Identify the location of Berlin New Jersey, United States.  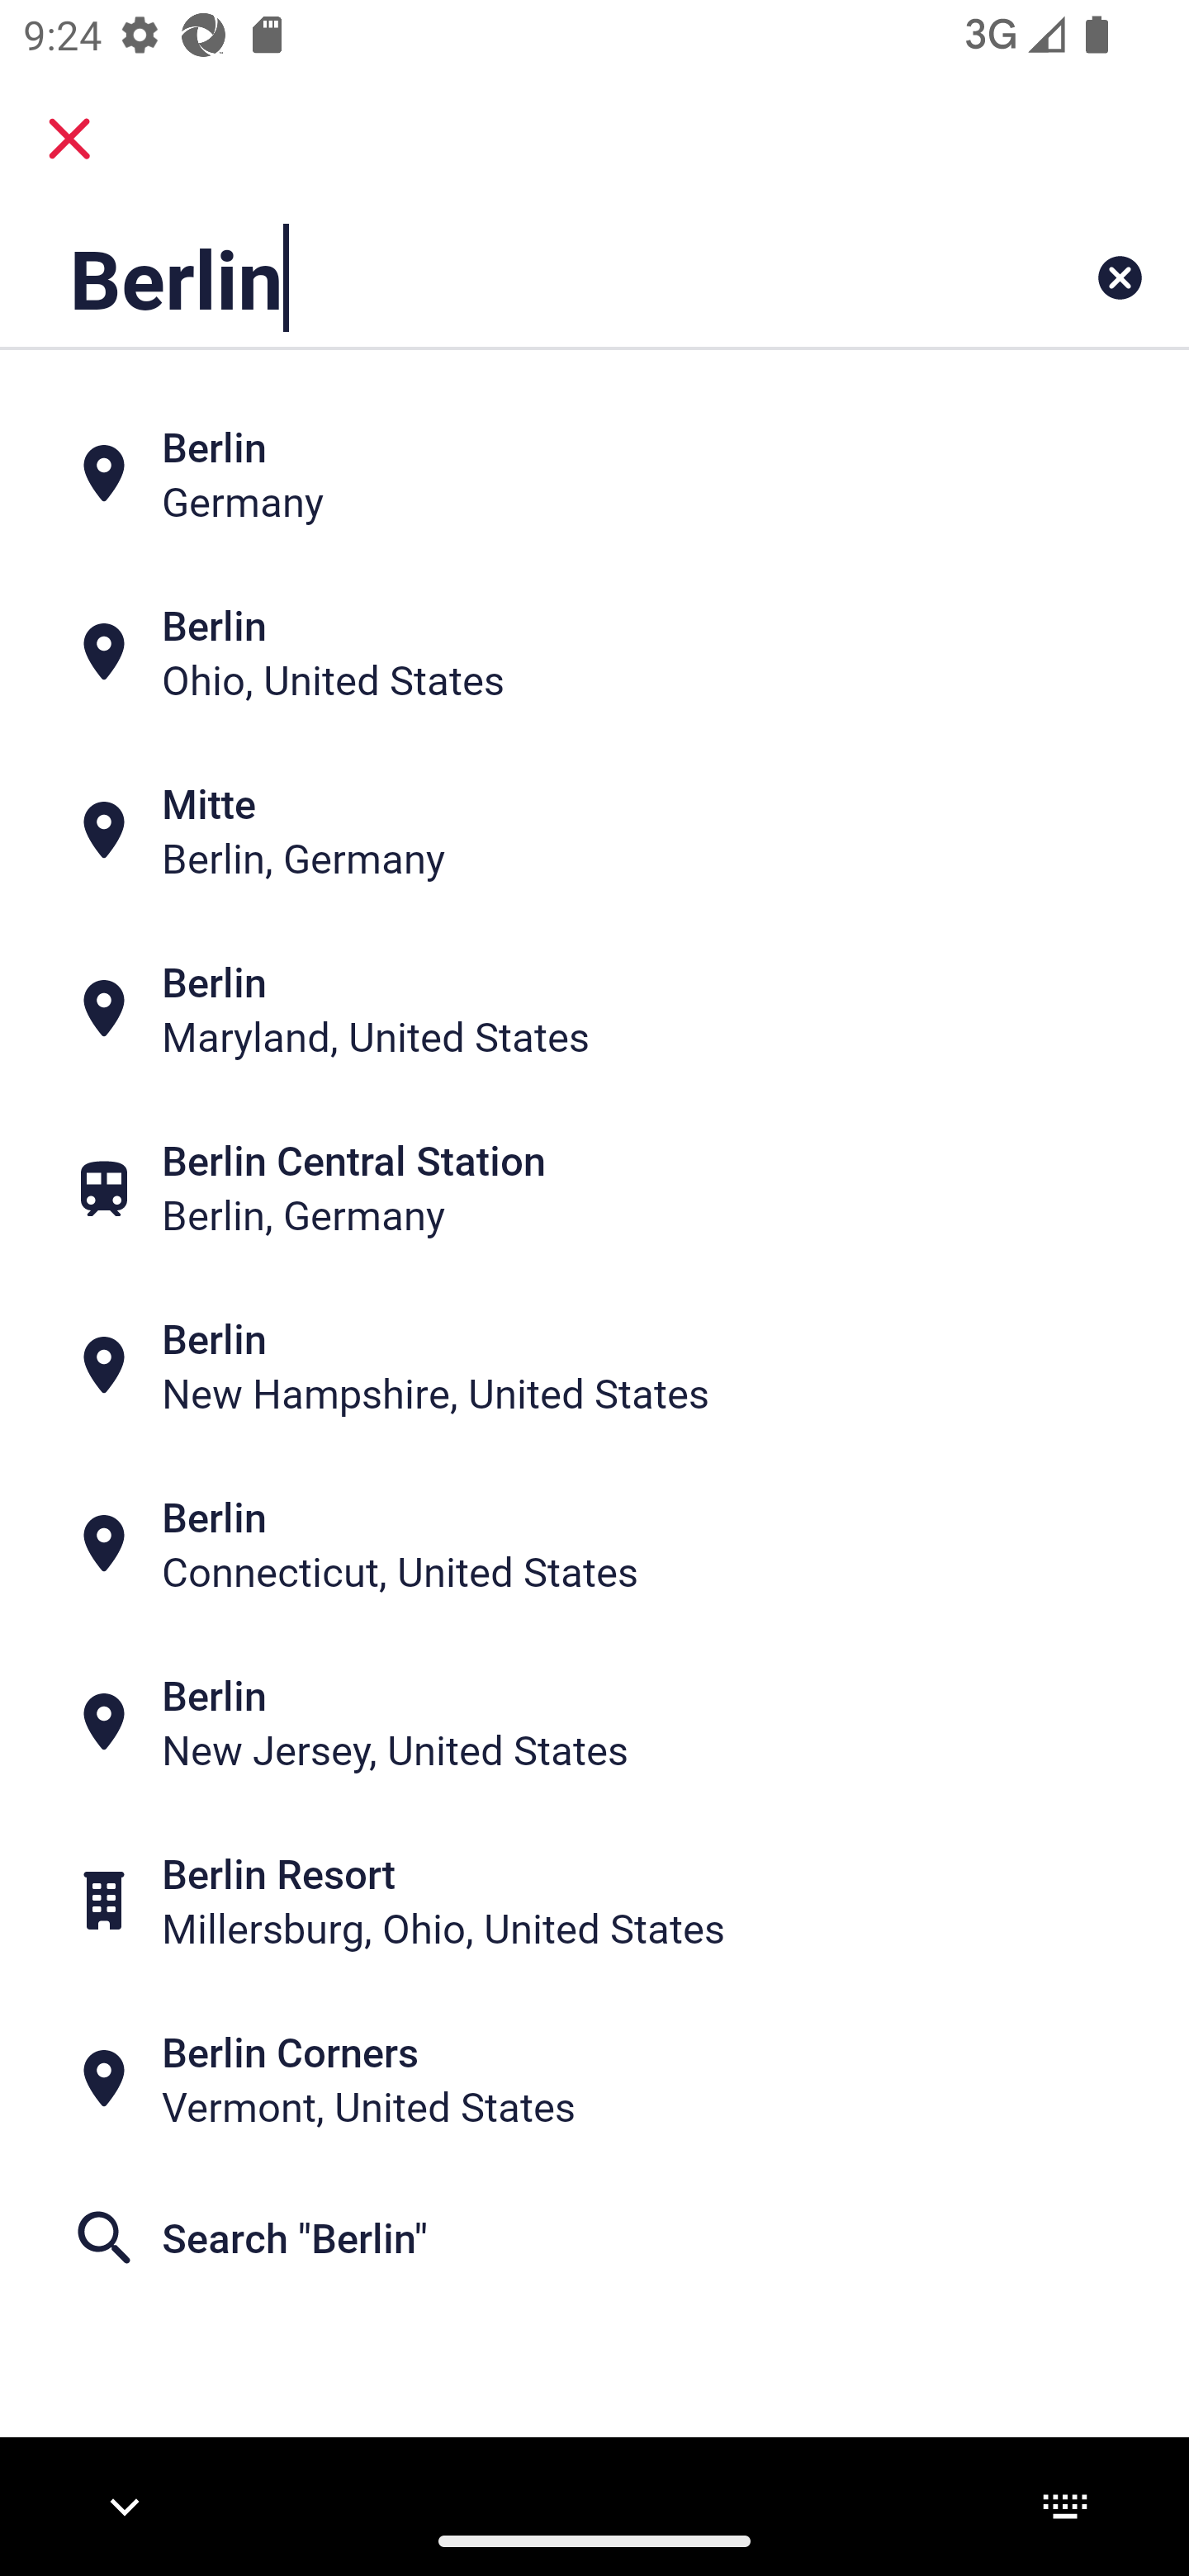
(594, 1722).